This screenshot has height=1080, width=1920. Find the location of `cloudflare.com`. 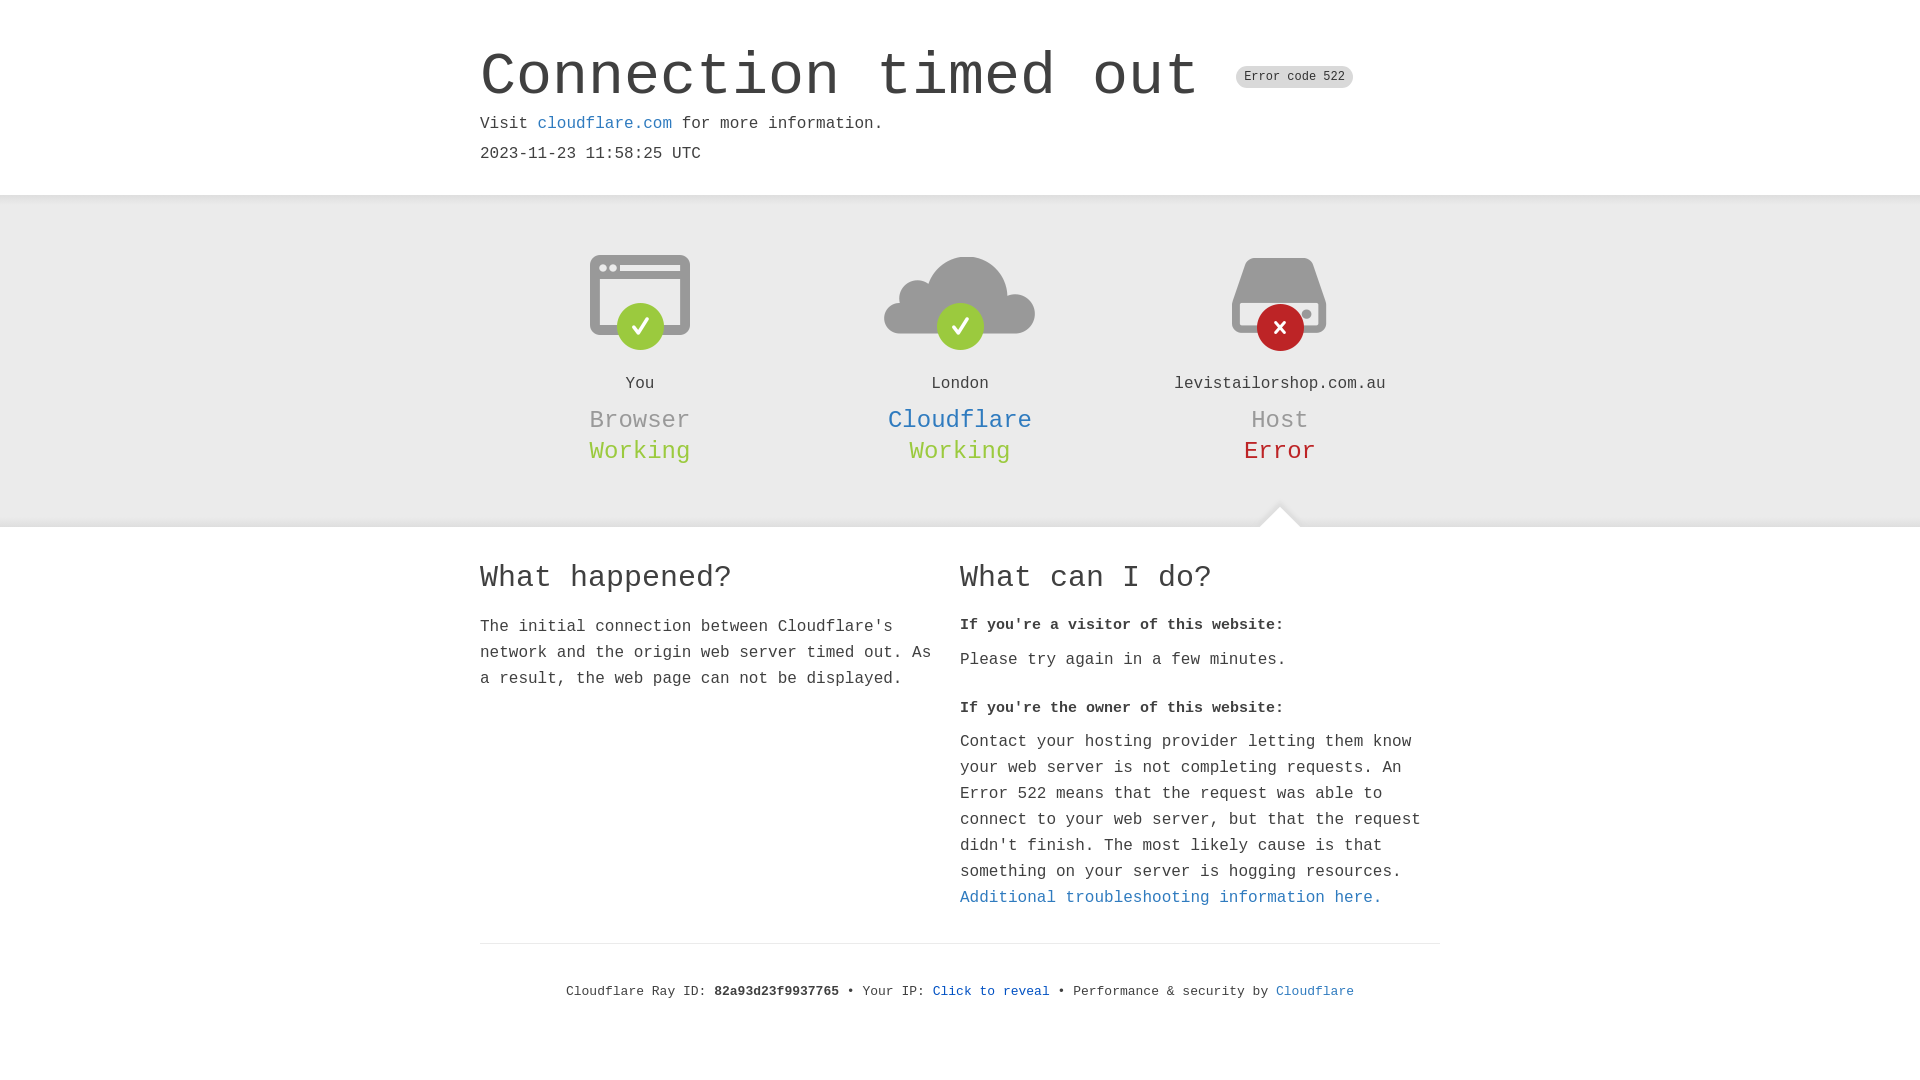

cloudflare.com is located at coordinates (605, 124).